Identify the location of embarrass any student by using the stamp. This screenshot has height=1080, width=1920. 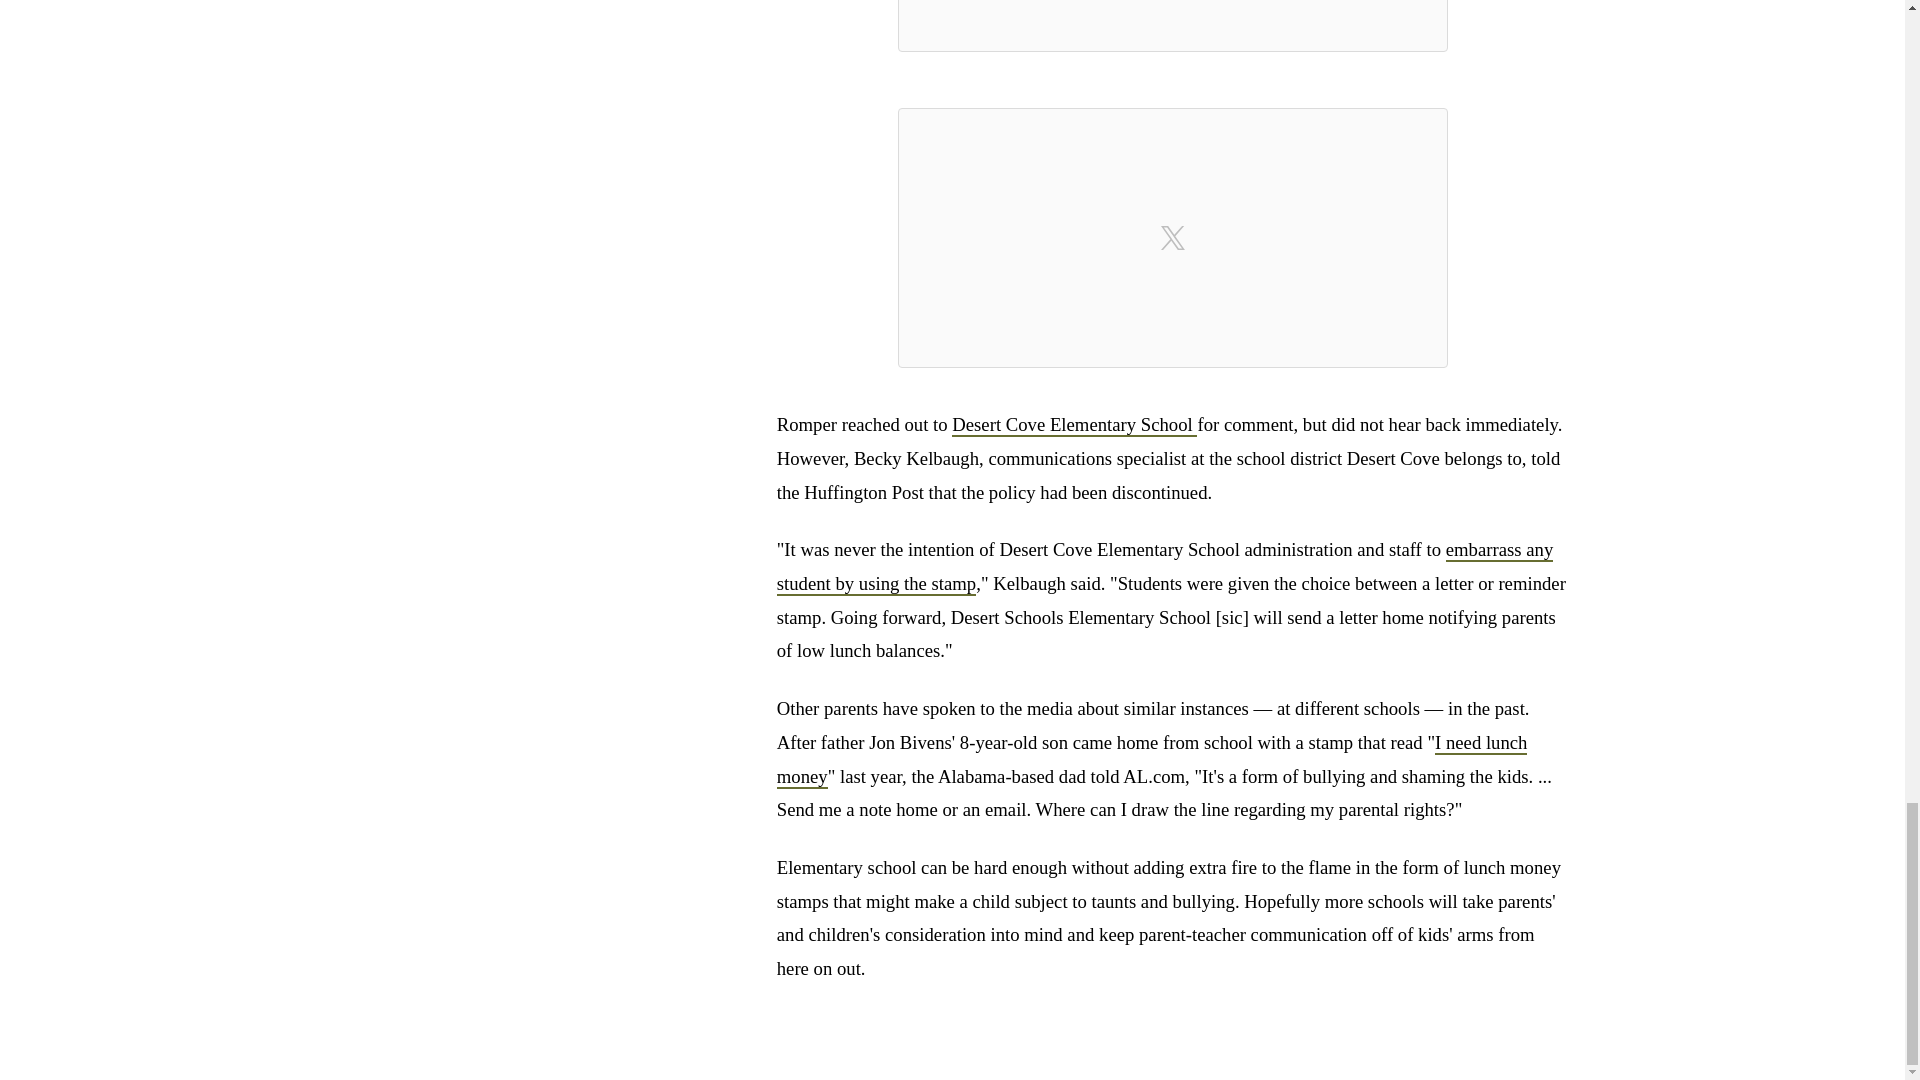
(1165, 567).